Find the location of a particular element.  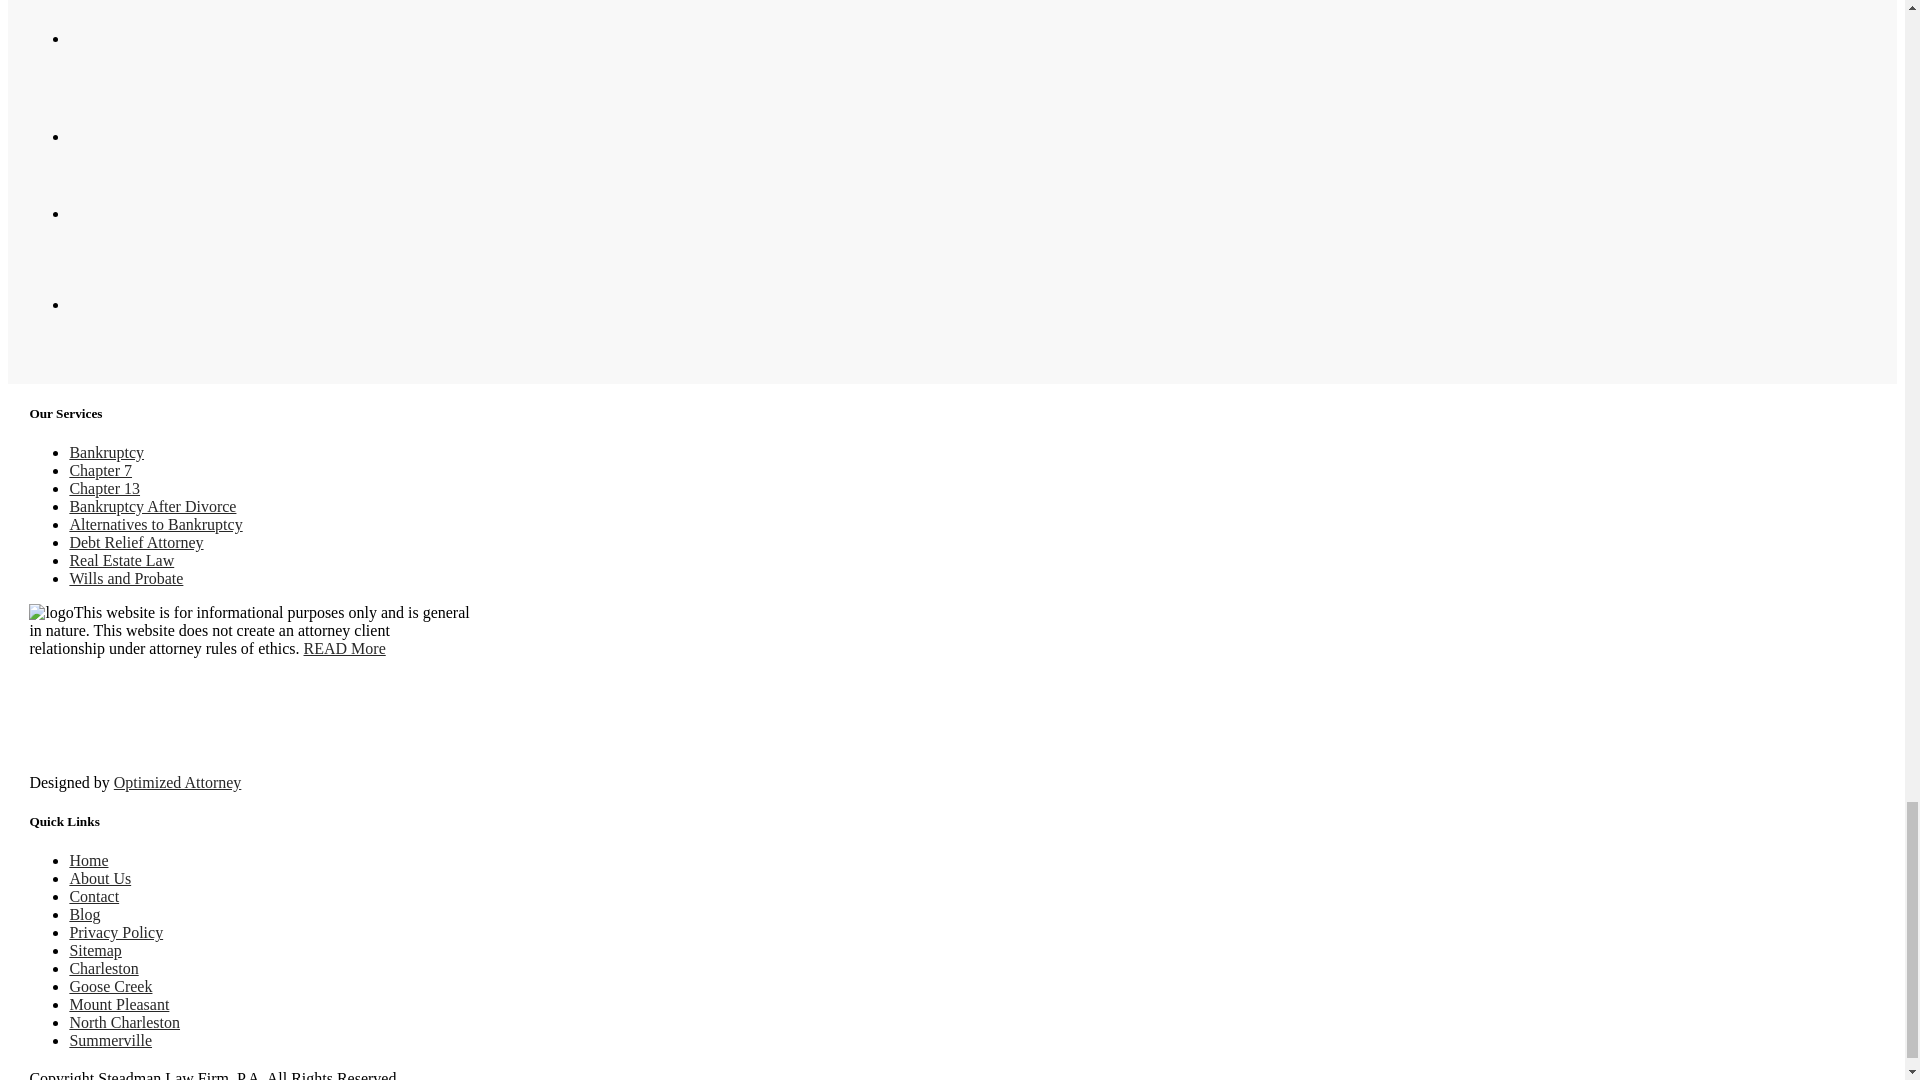

Bankruptcy After Divorce is located at coordinates (152, 506).